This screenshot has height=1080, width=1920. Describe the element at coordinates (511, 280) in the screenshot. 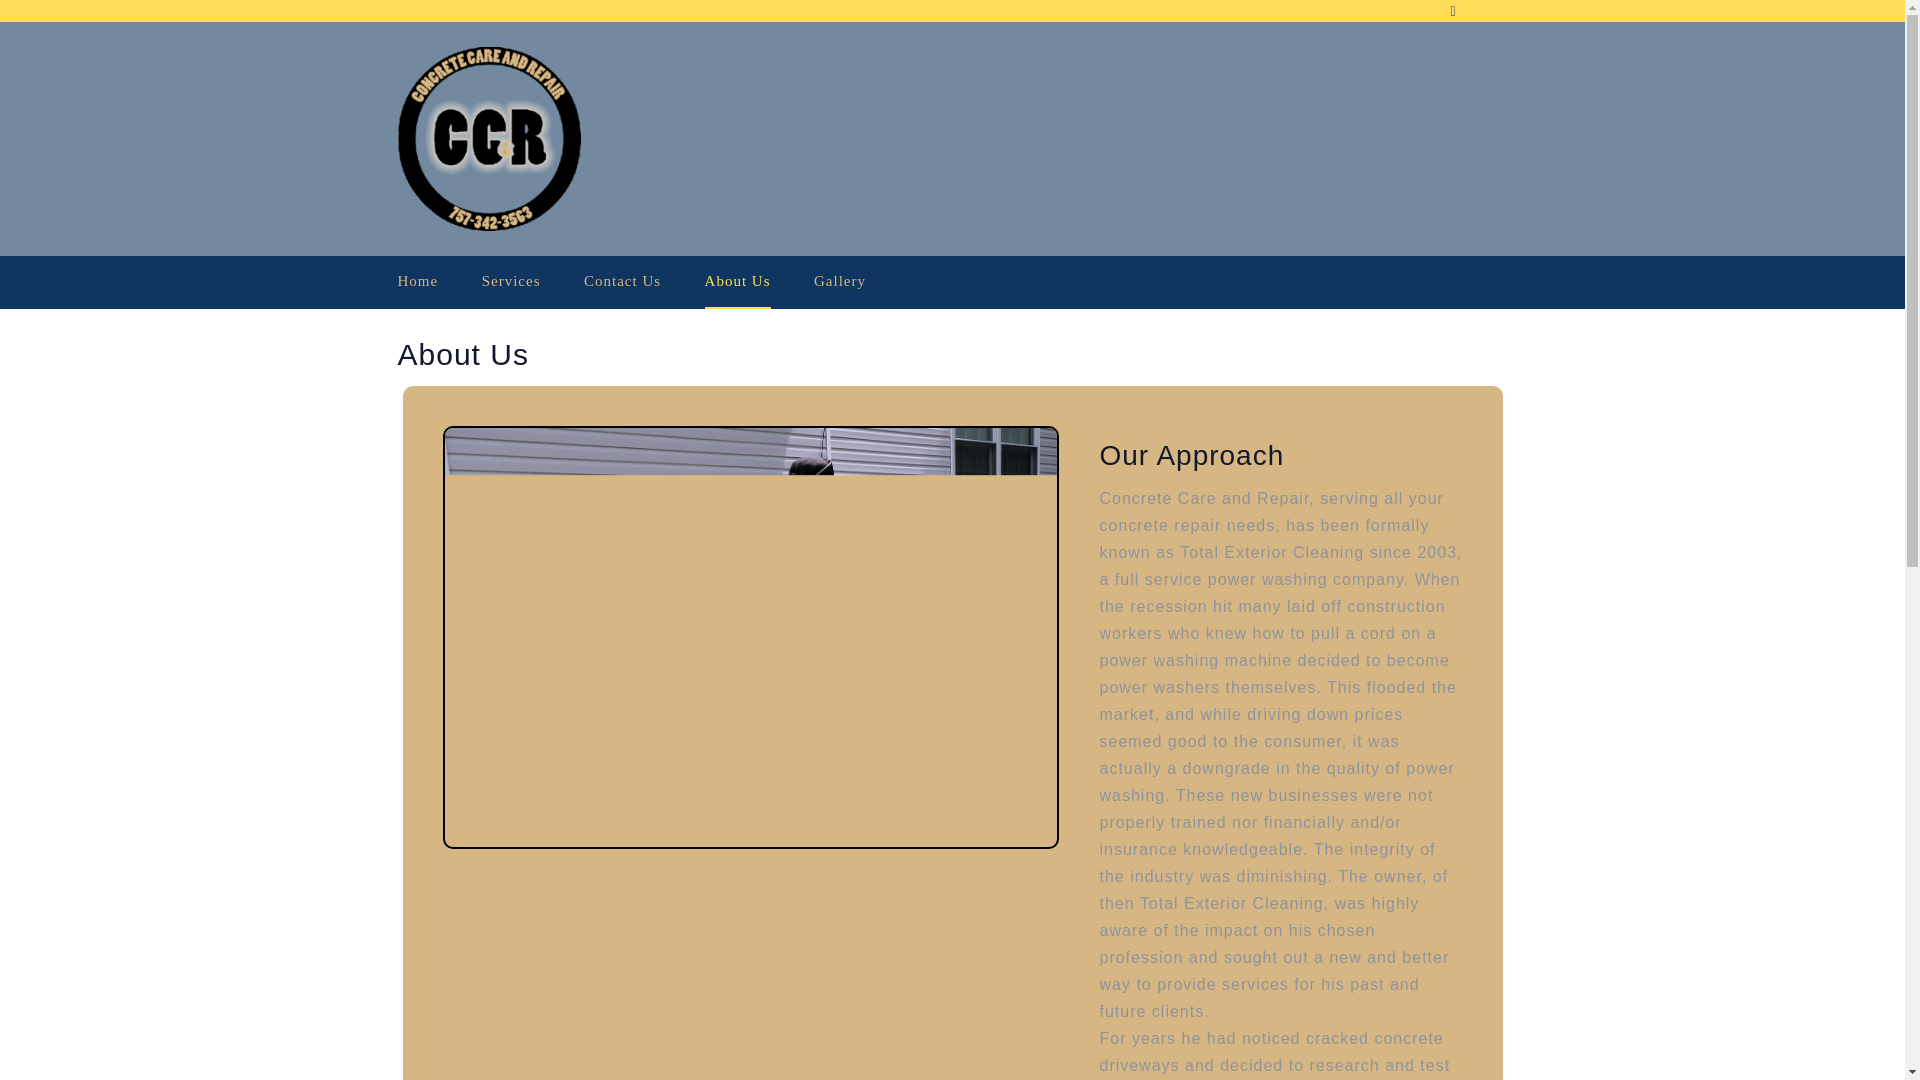

I see `Services` at that location.